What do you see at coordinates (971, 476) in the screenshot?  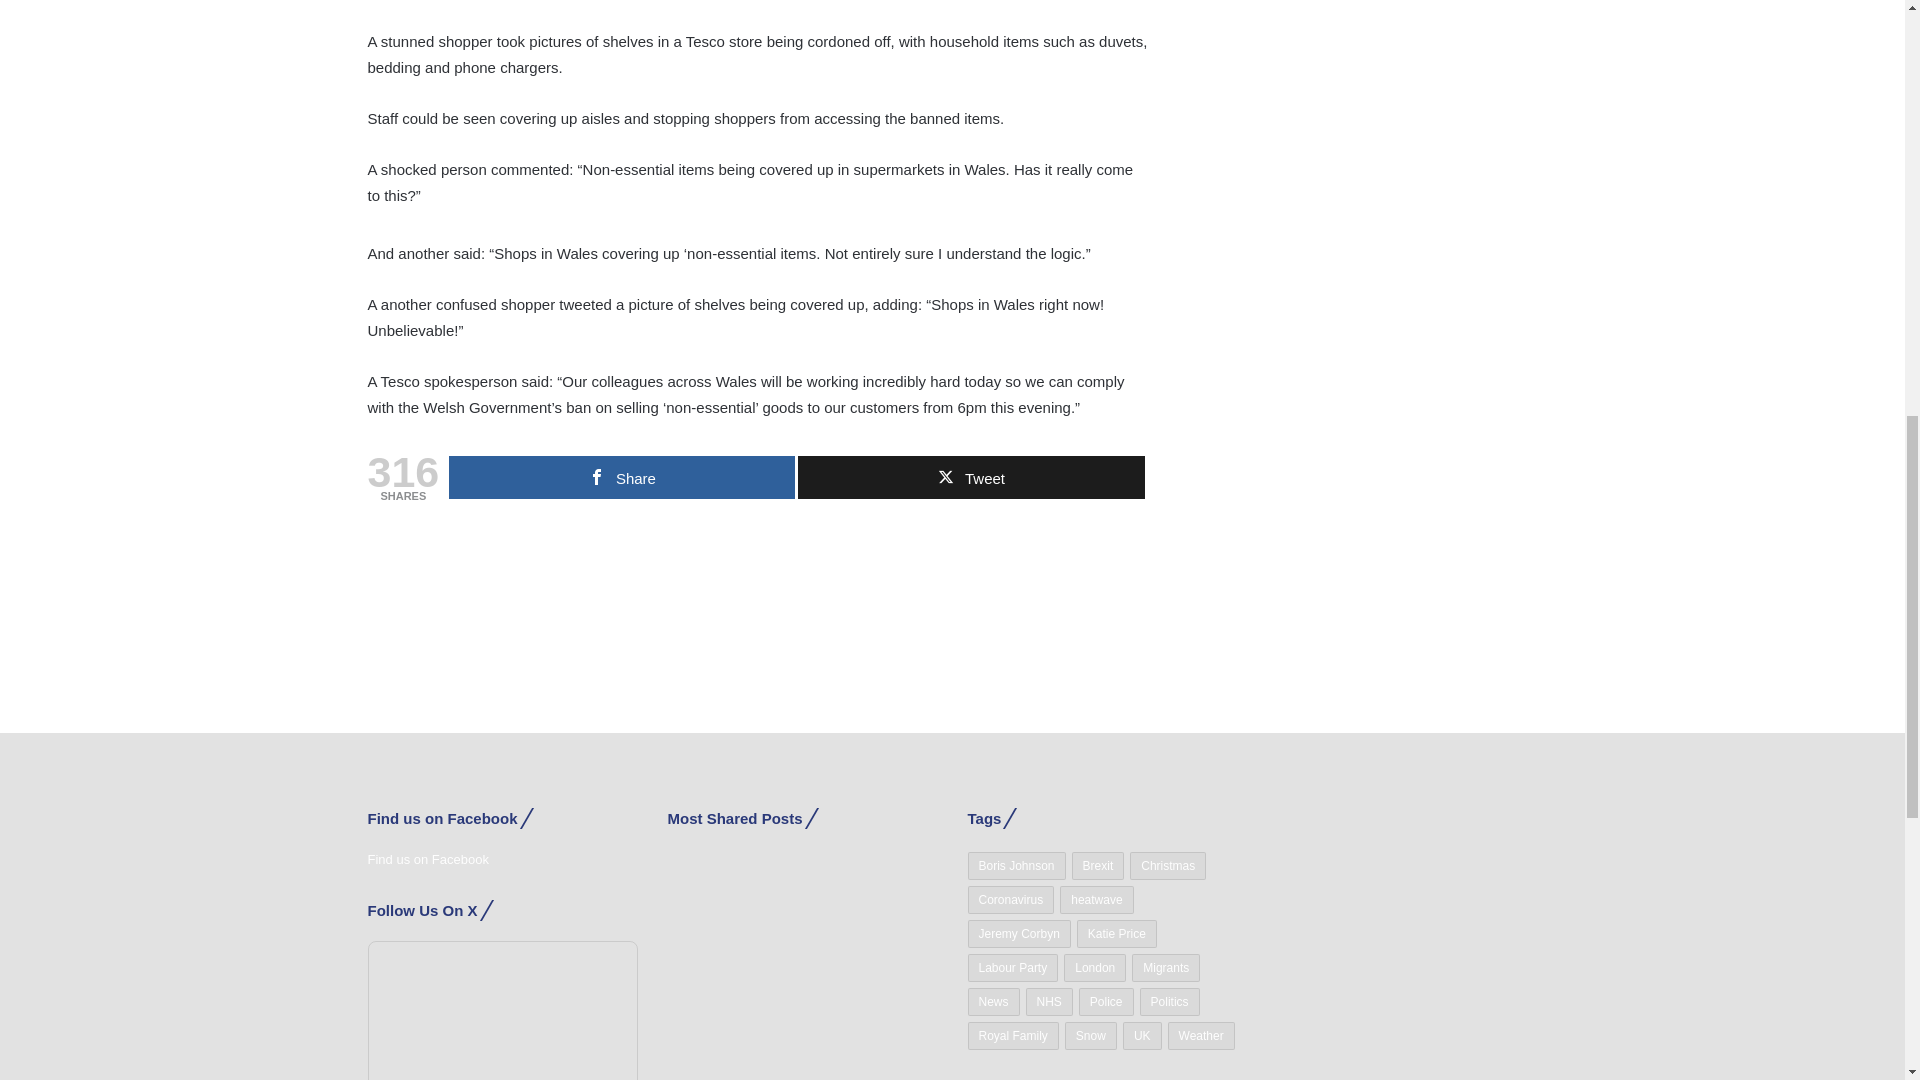 I see `Tweet` at bounding box center [971, 476].